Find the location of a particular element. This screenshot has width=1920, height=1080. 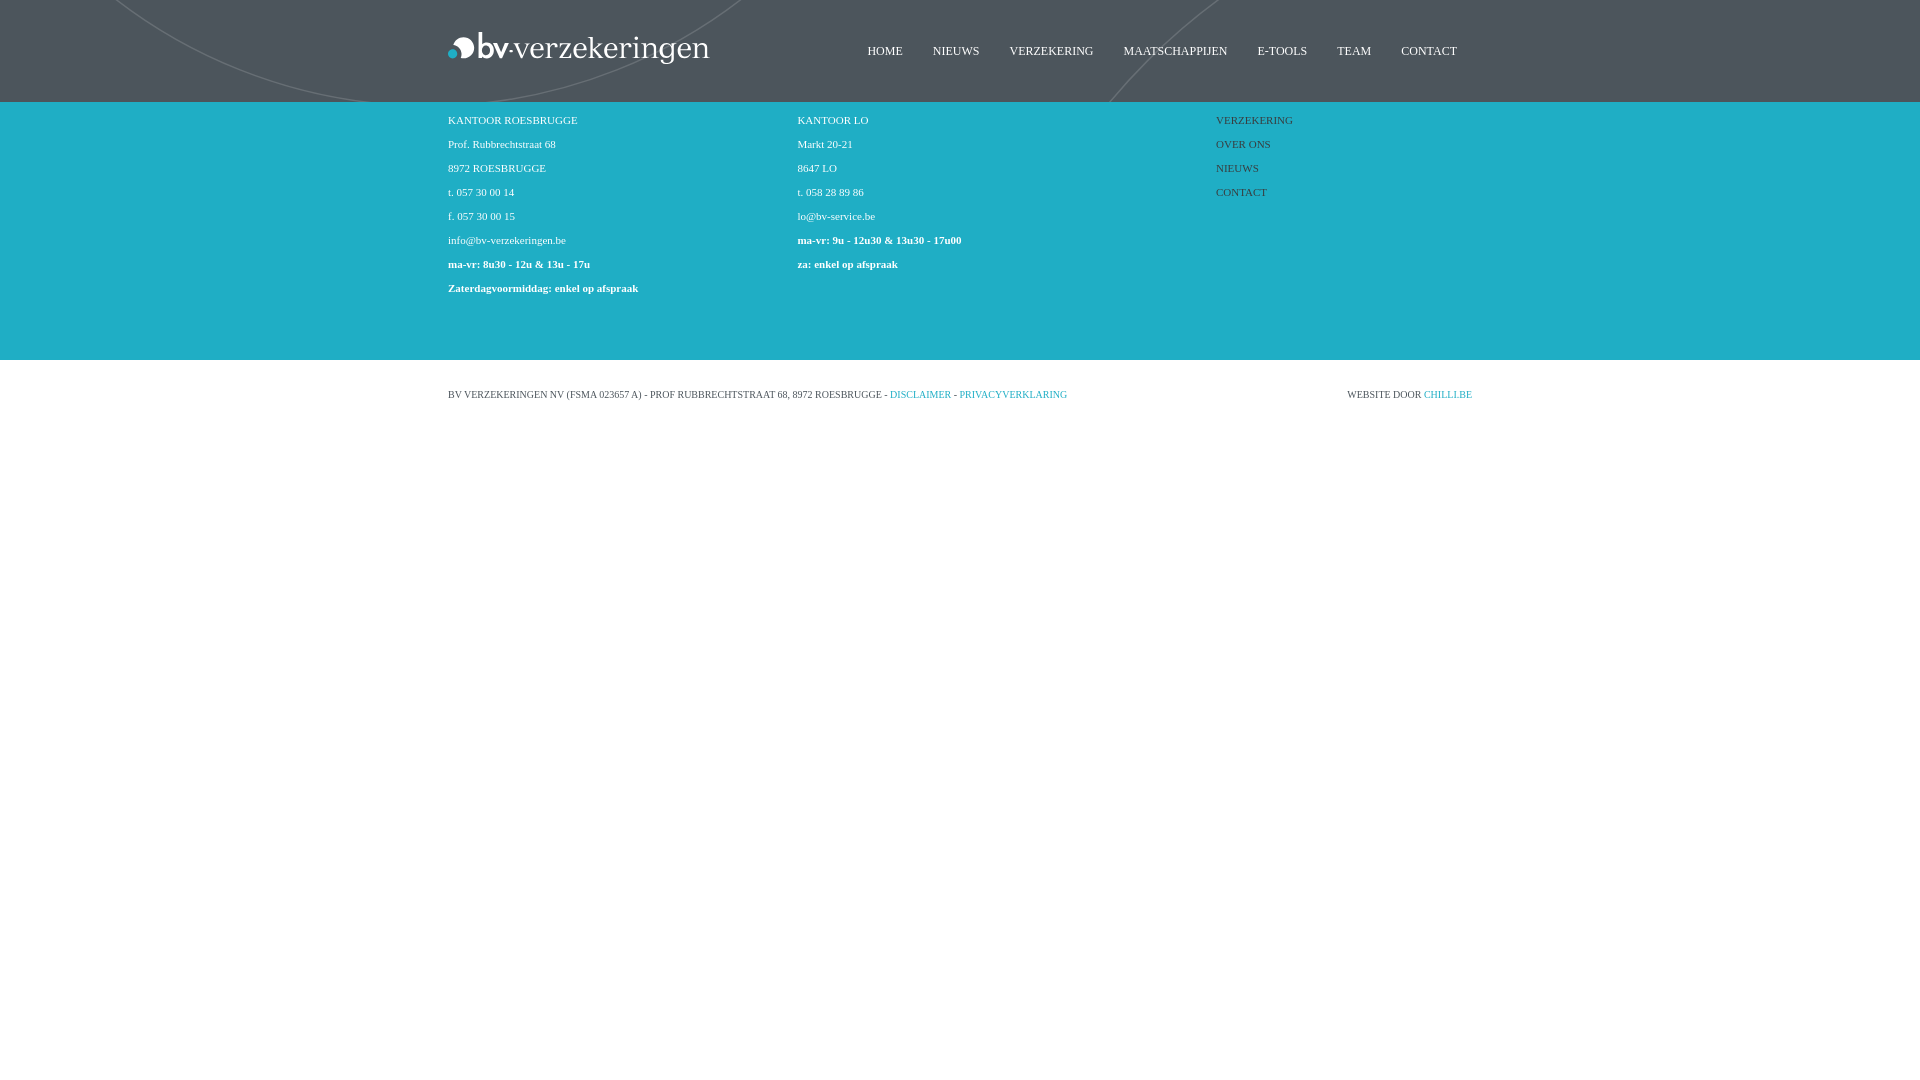

lo@bv-service.be is located at coordinates (836, 216).